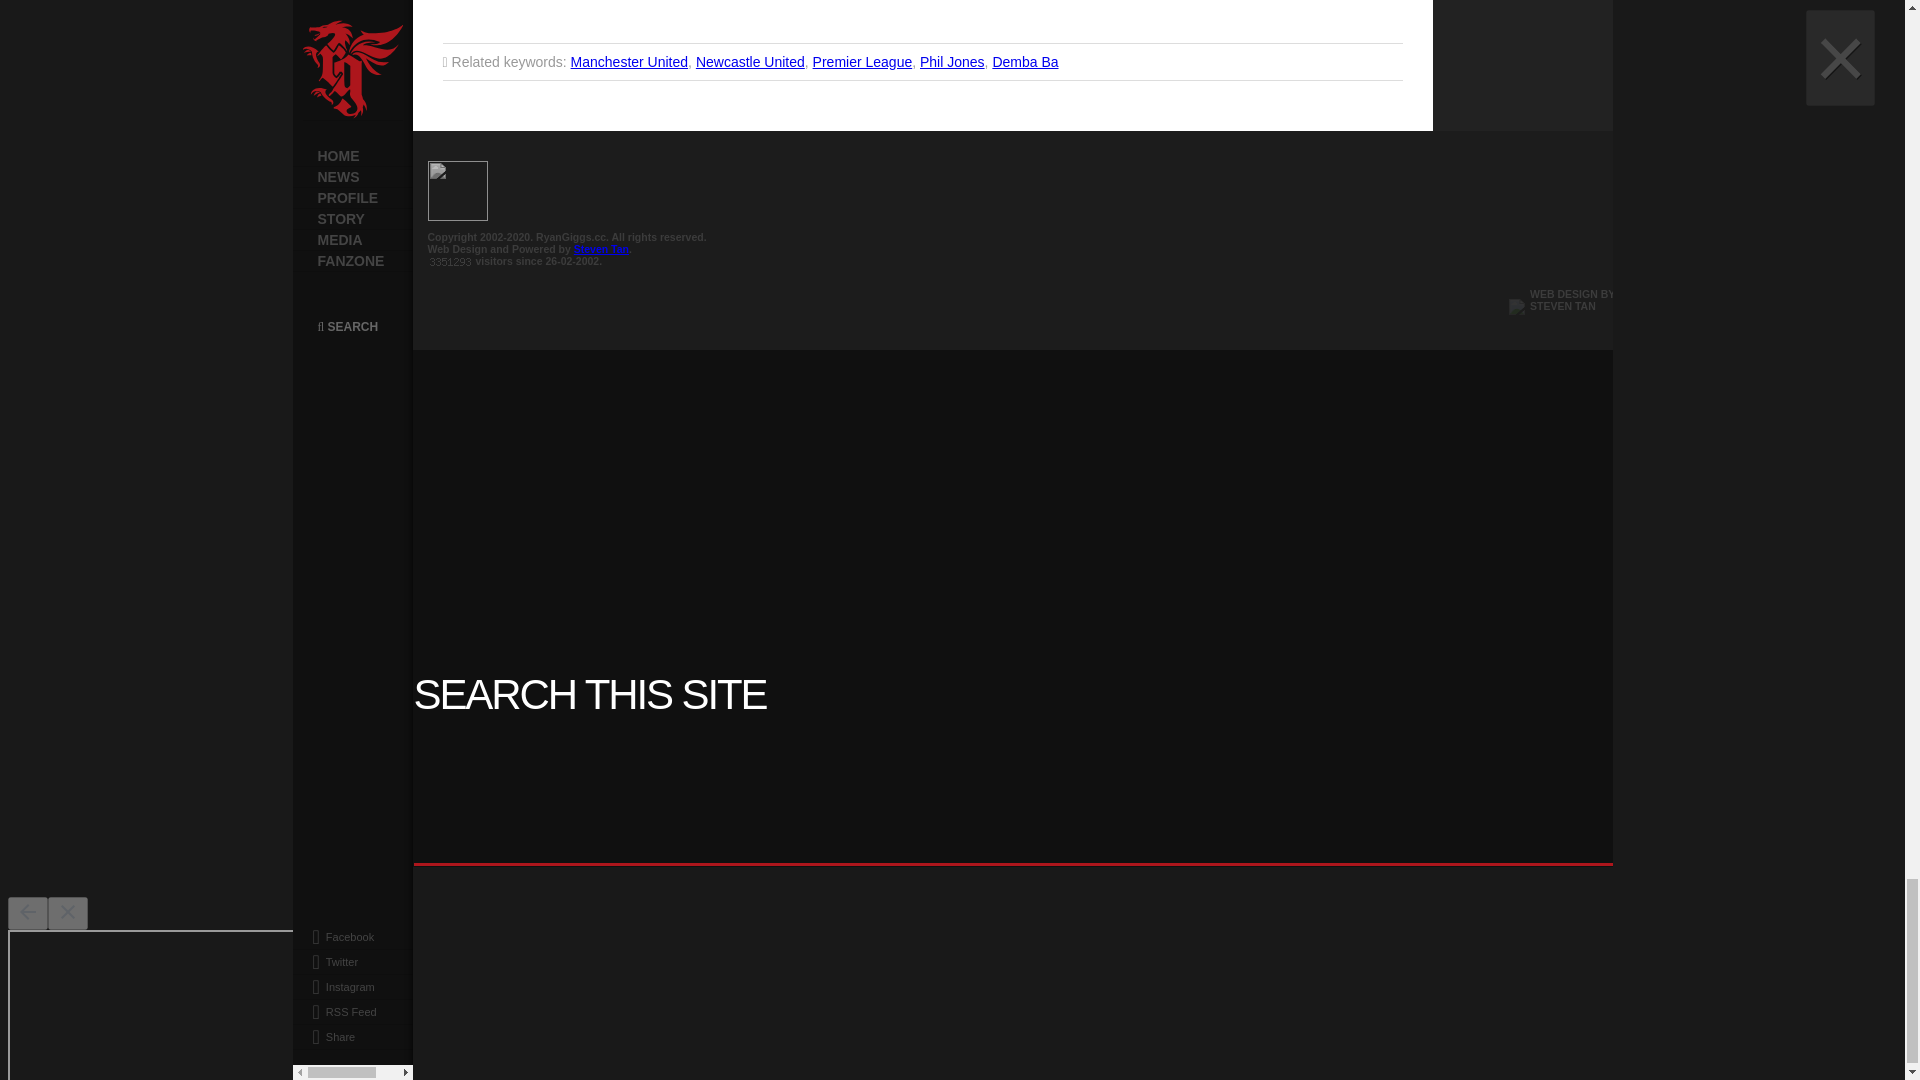 Image resolution: width=1920 pixels, height=1080 pixels. What do you see at coordinates (952, 62) in the screenshot?
I see `Phil Jones` at bounding box center [952, 62].